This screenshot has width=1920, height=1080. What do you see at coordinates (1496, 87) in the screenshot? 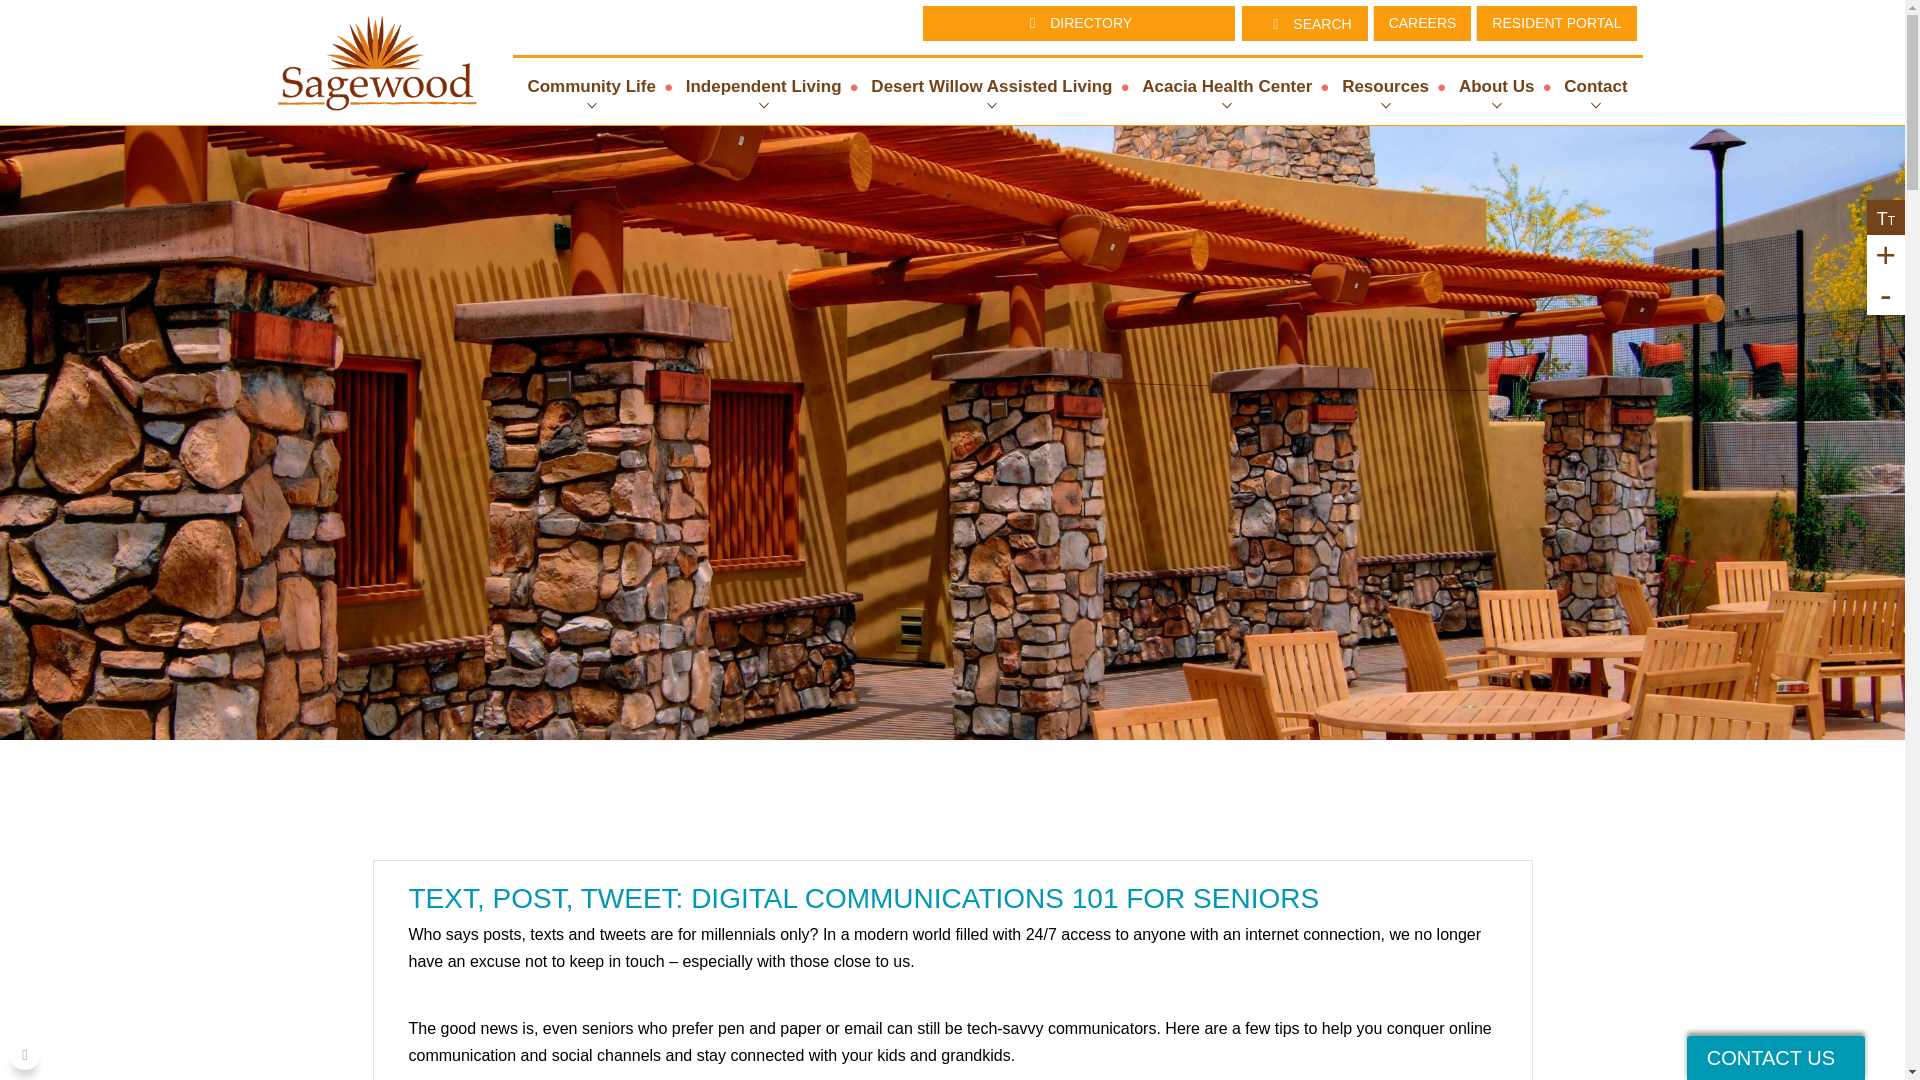
I see `About Us` at bounding box center [1496, 87].